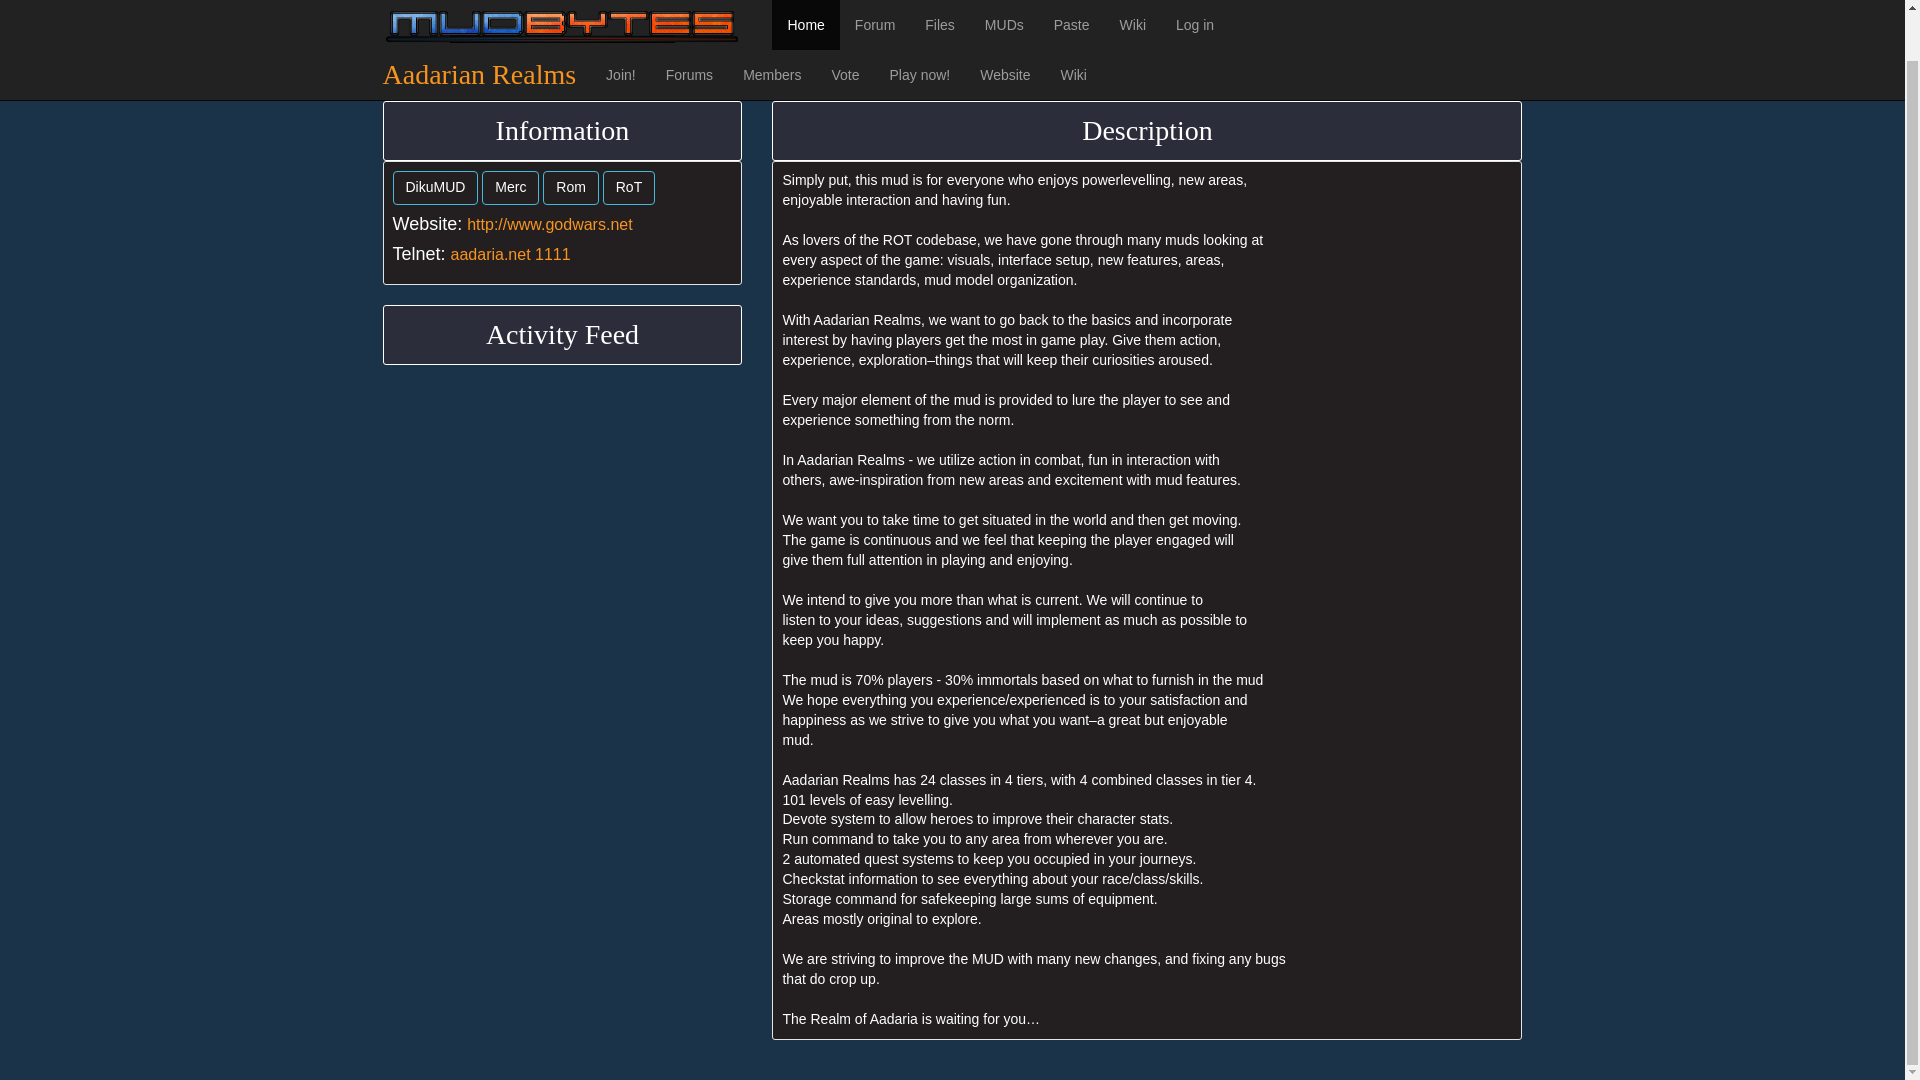 This screenshot has width=1920, height=1080. I want to click on Wiki, so click(1074, 26).